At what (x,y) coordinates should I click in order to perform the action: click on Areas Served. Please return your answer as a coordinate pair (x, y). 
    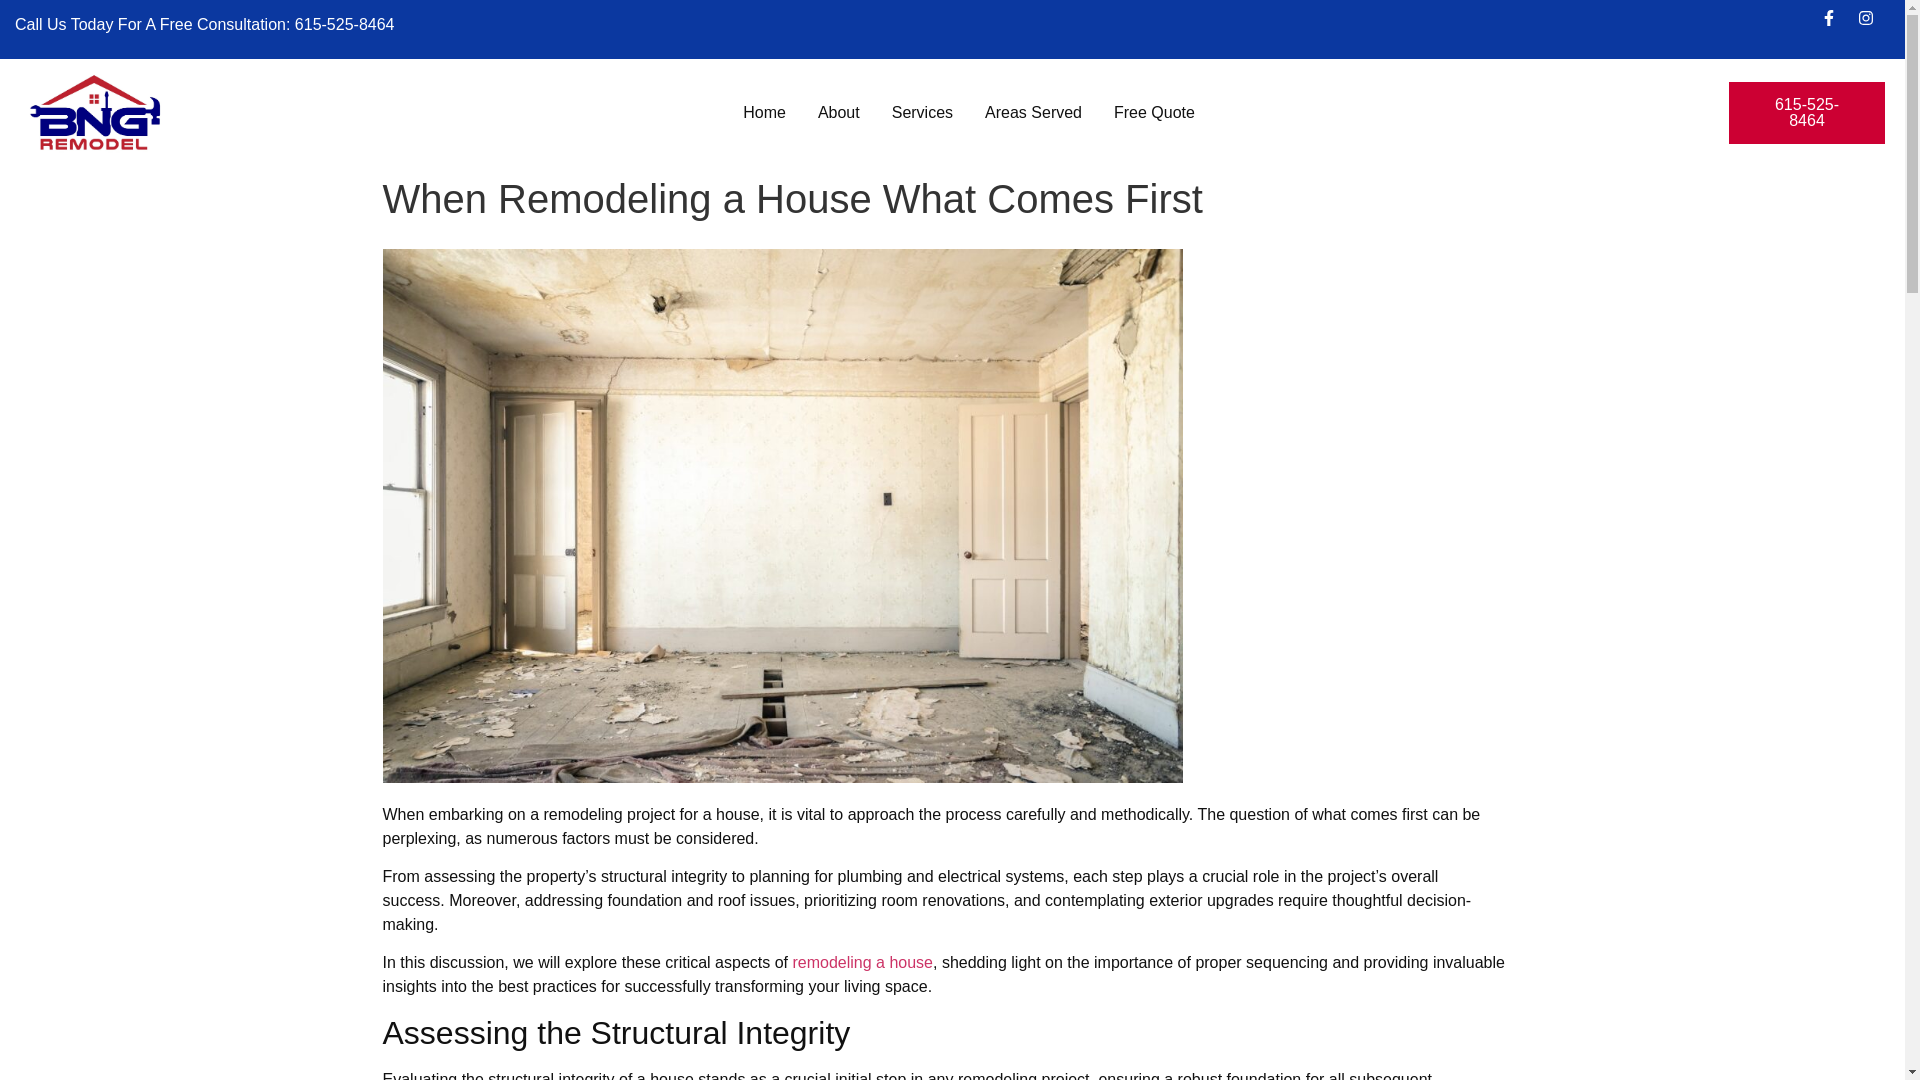
    Looking at the image, I should click on (1033, 112).